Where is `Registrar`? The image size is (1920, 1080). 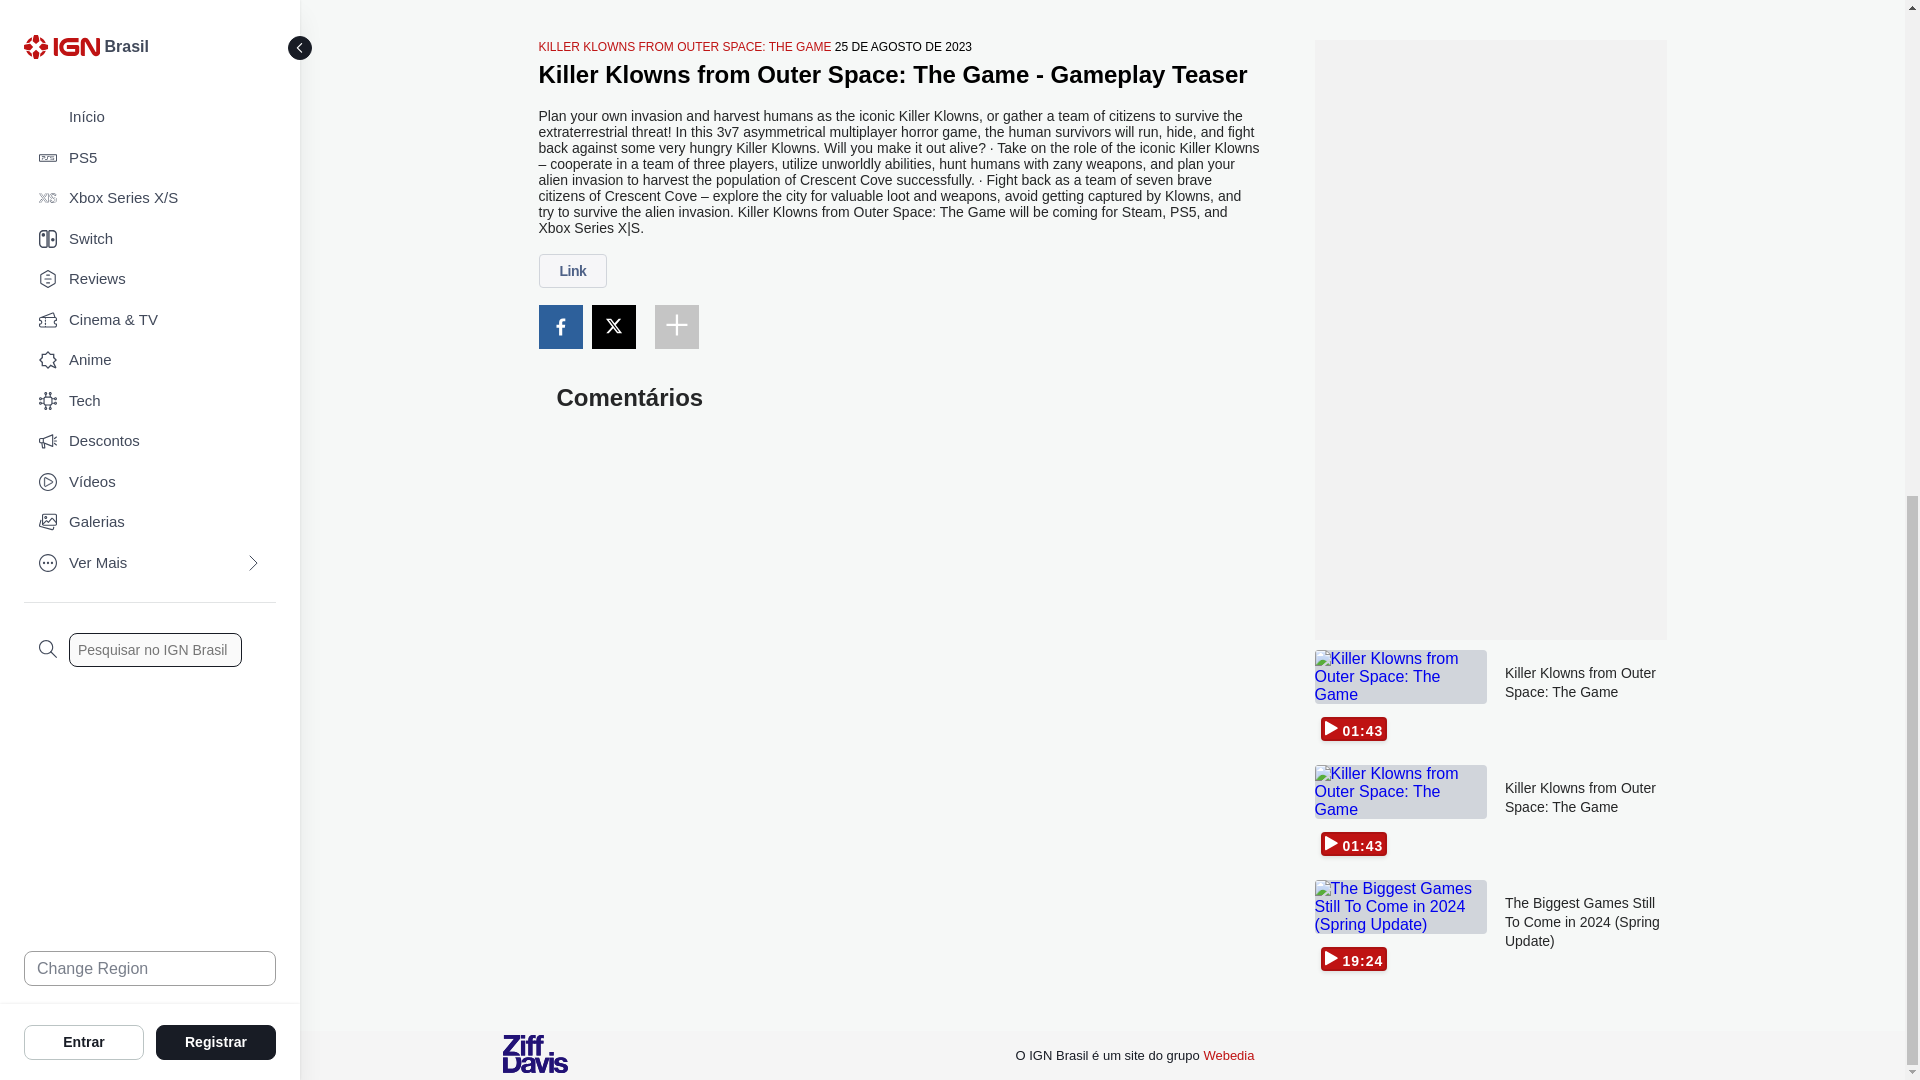
Registrar is located at coordinates (216, 128).